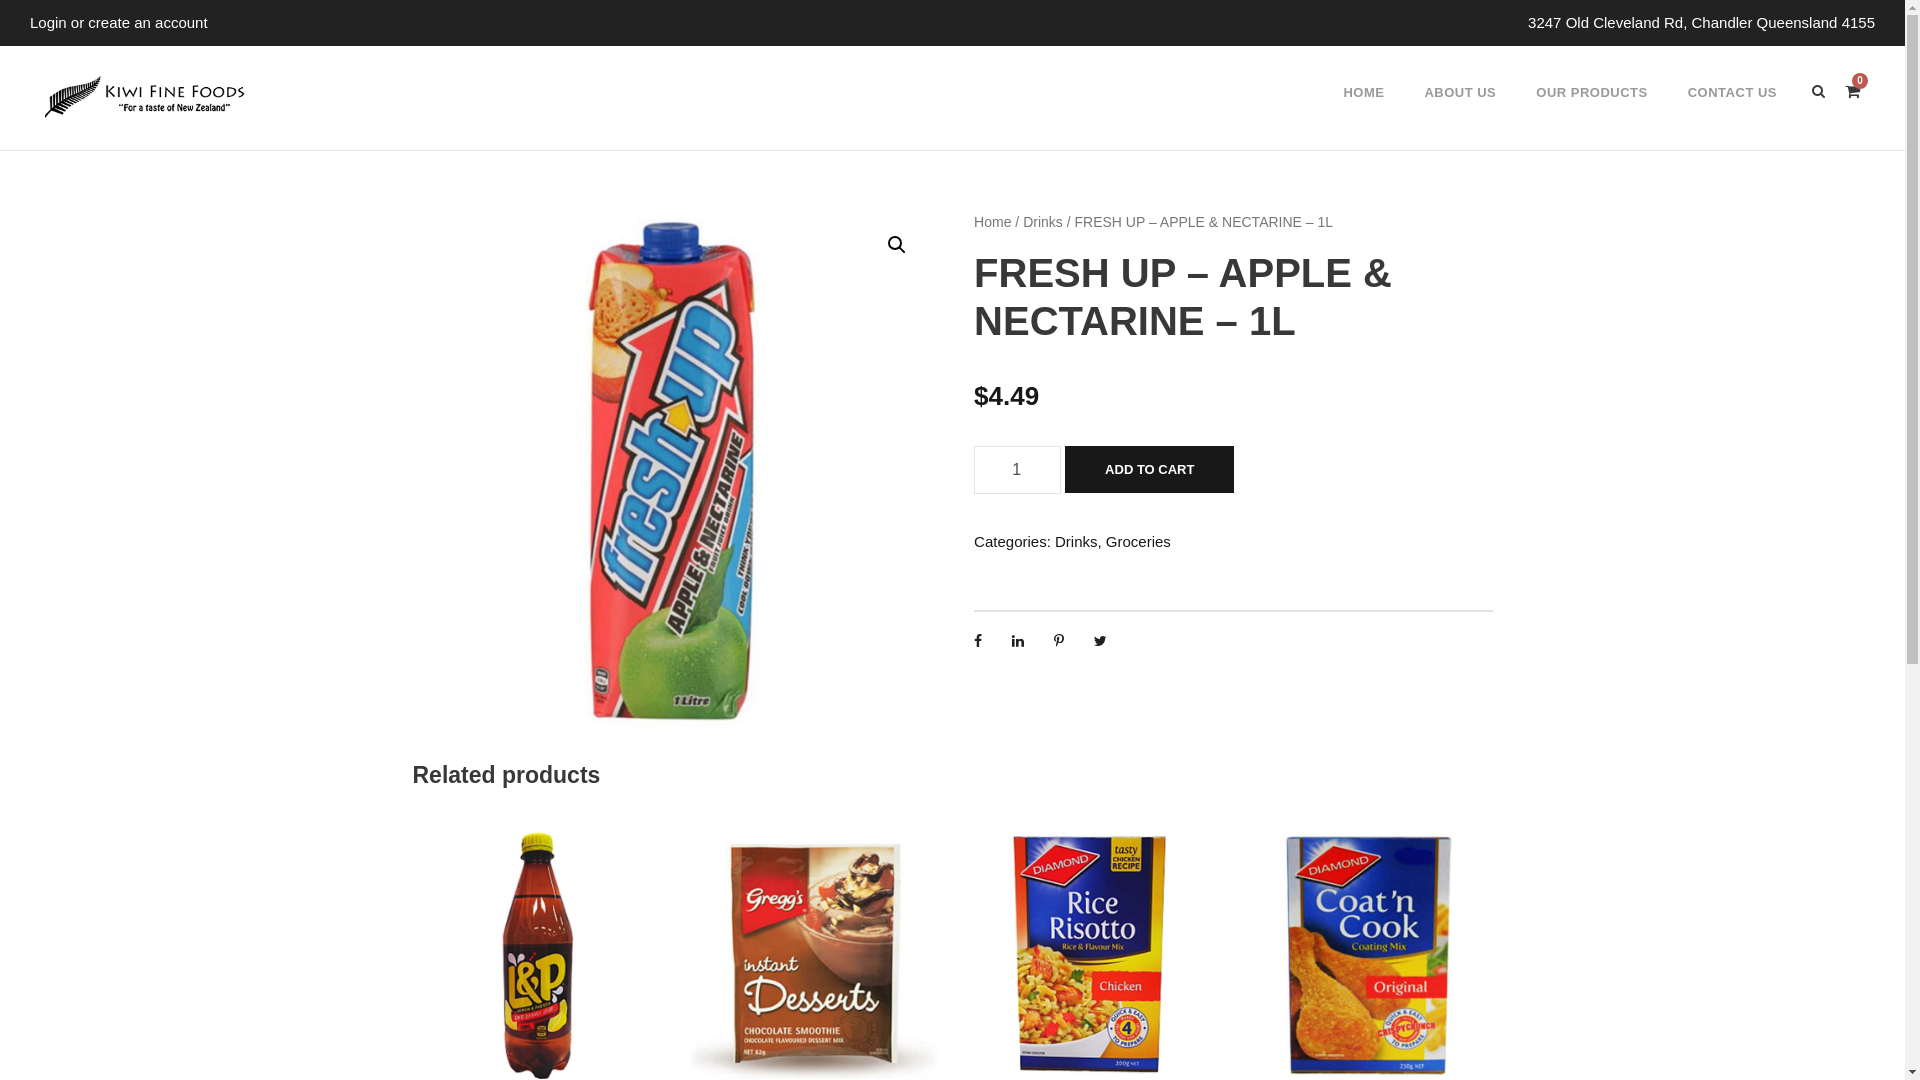  I want to click on Shipping/Returns Policy, so click(486, 866).